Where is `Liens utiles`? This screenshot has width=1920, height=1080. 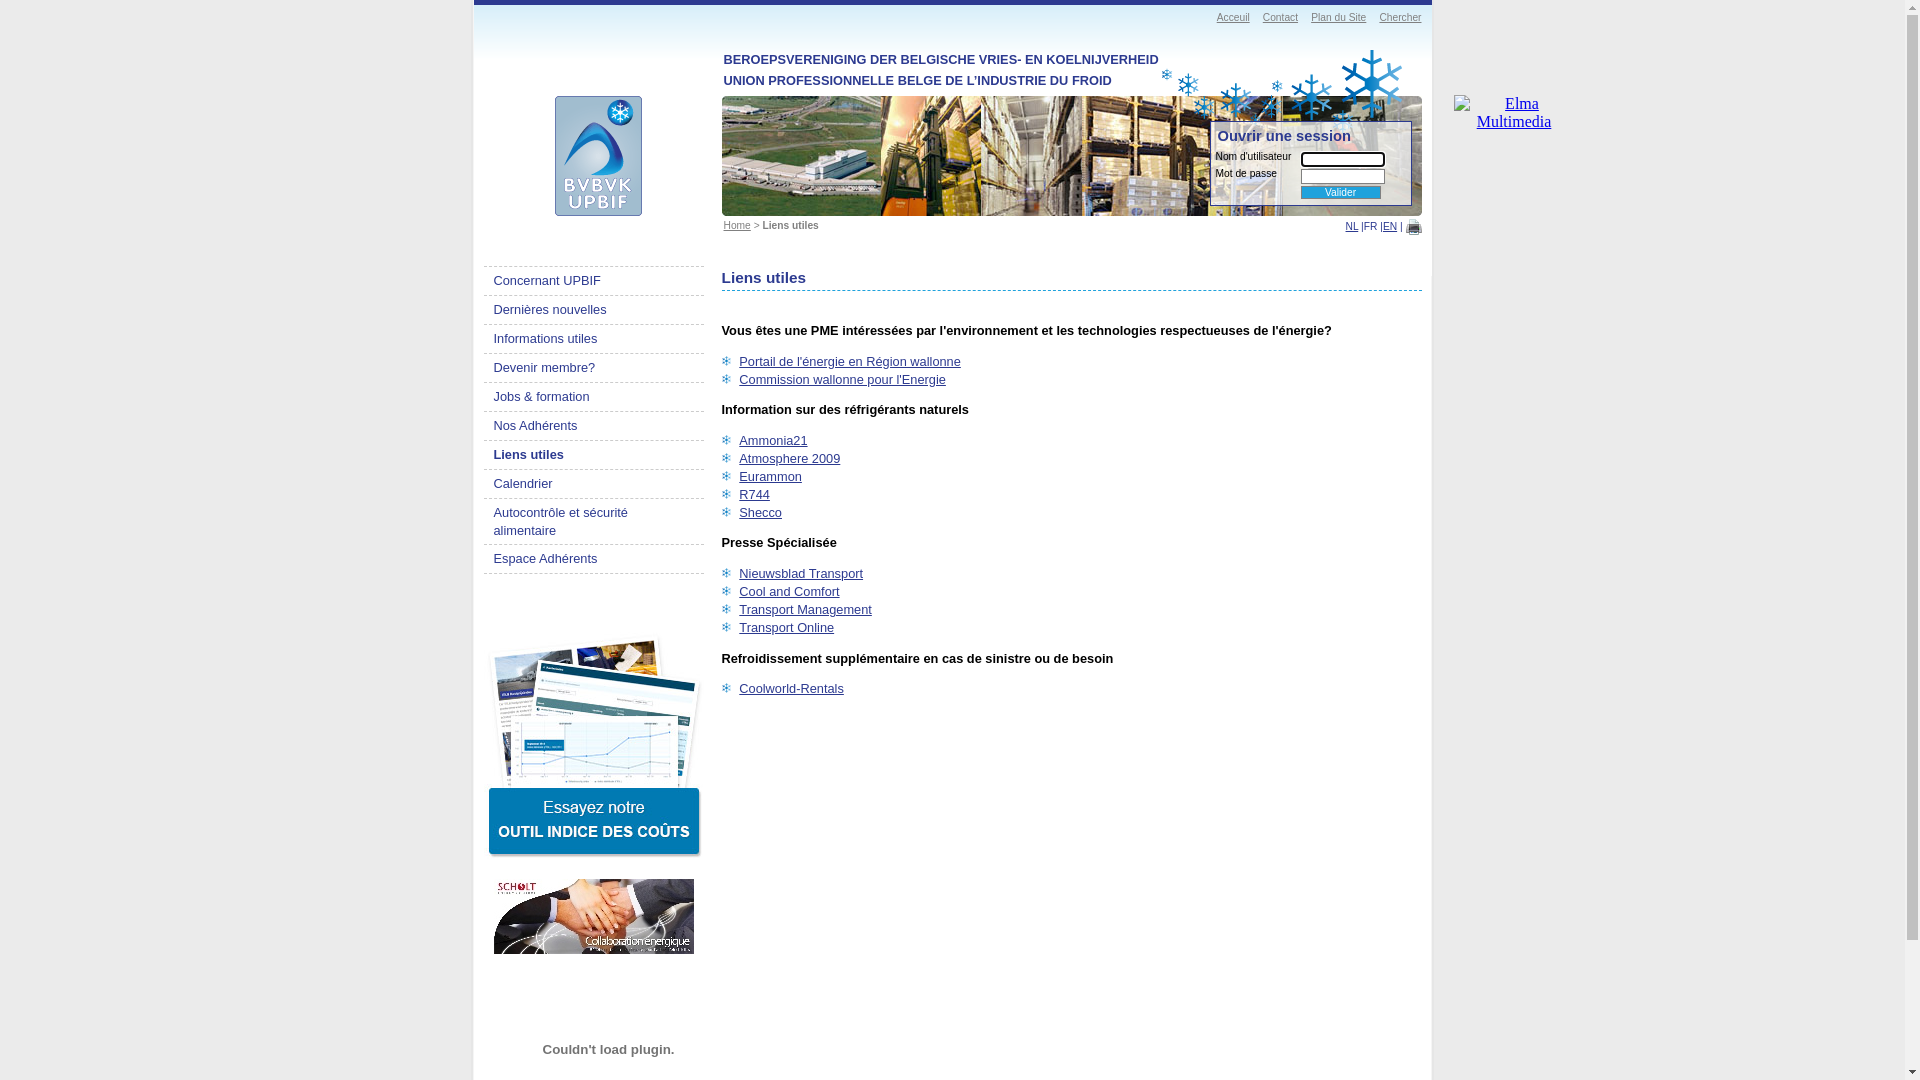
Liens utiles is located at coordinates (594, 455).